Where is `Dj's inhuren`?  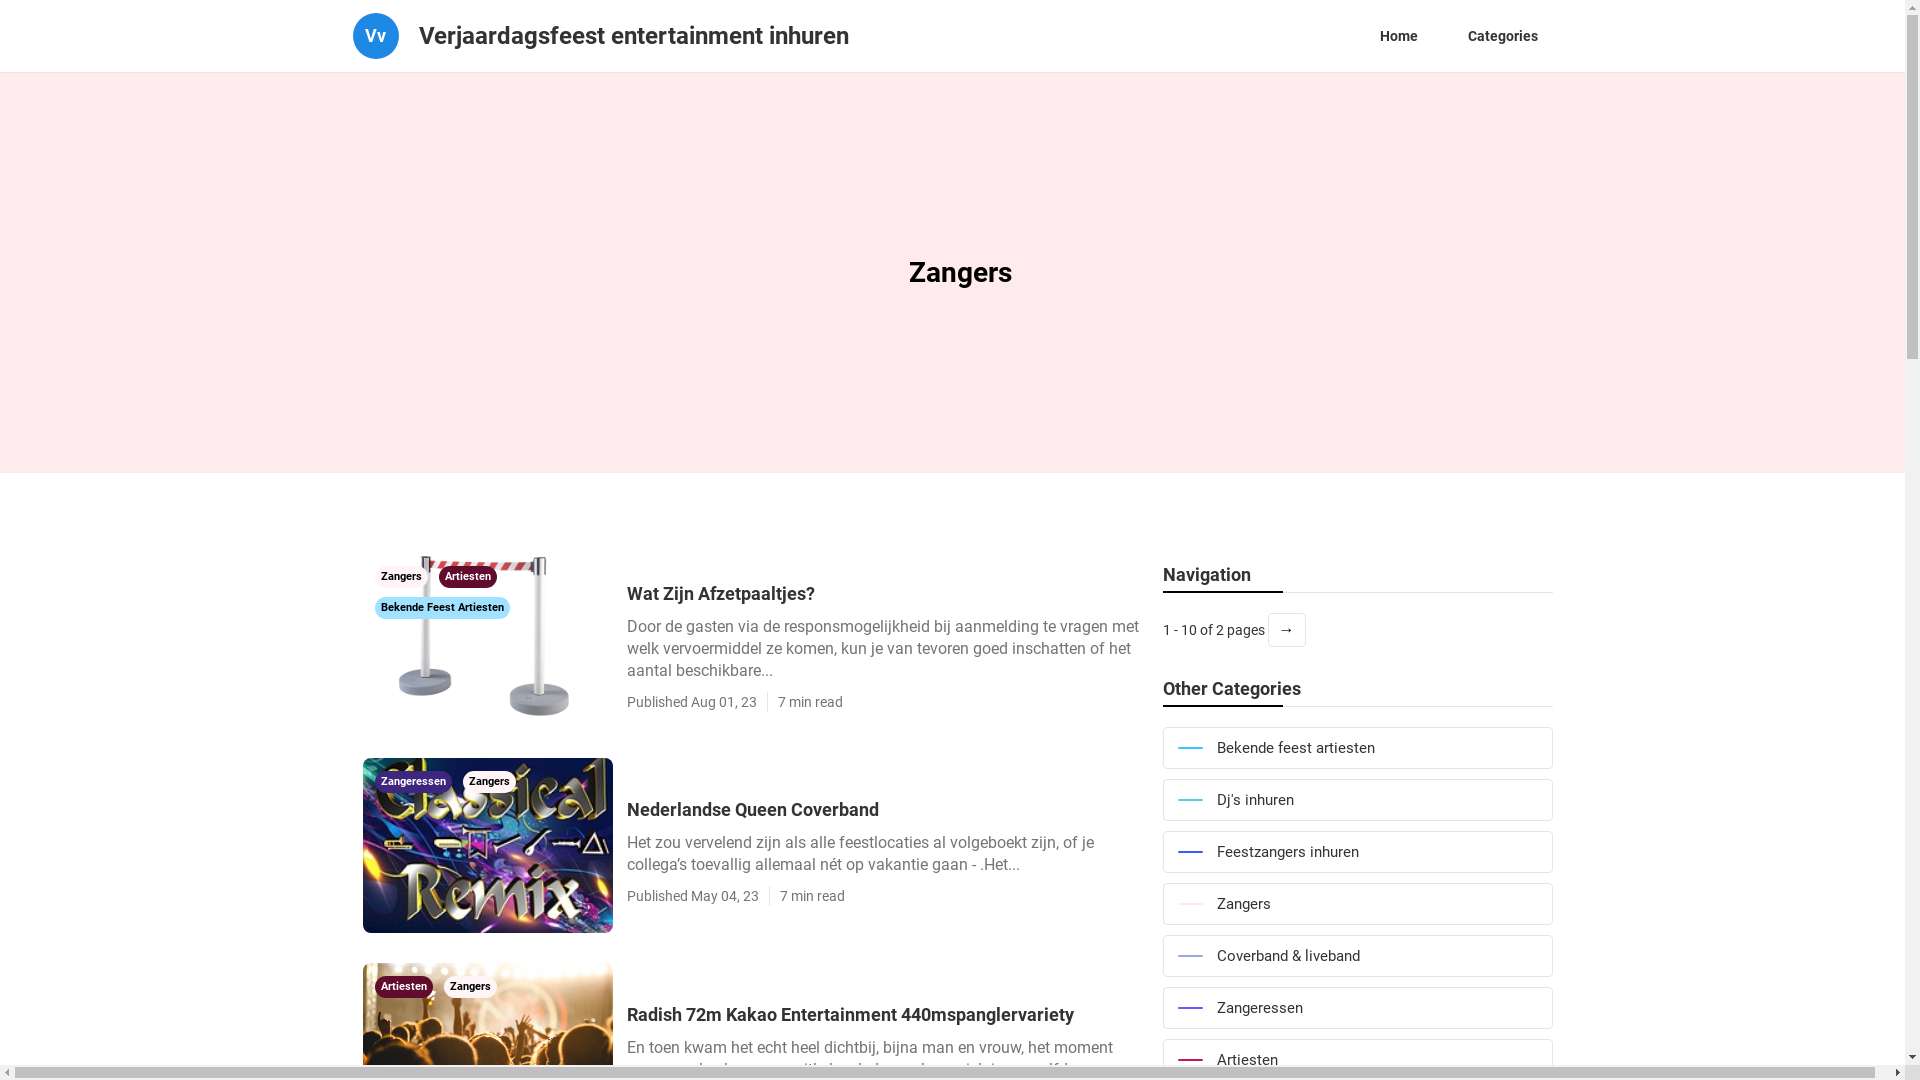 Dj's inhuren is located at coordinates (1357, 800).